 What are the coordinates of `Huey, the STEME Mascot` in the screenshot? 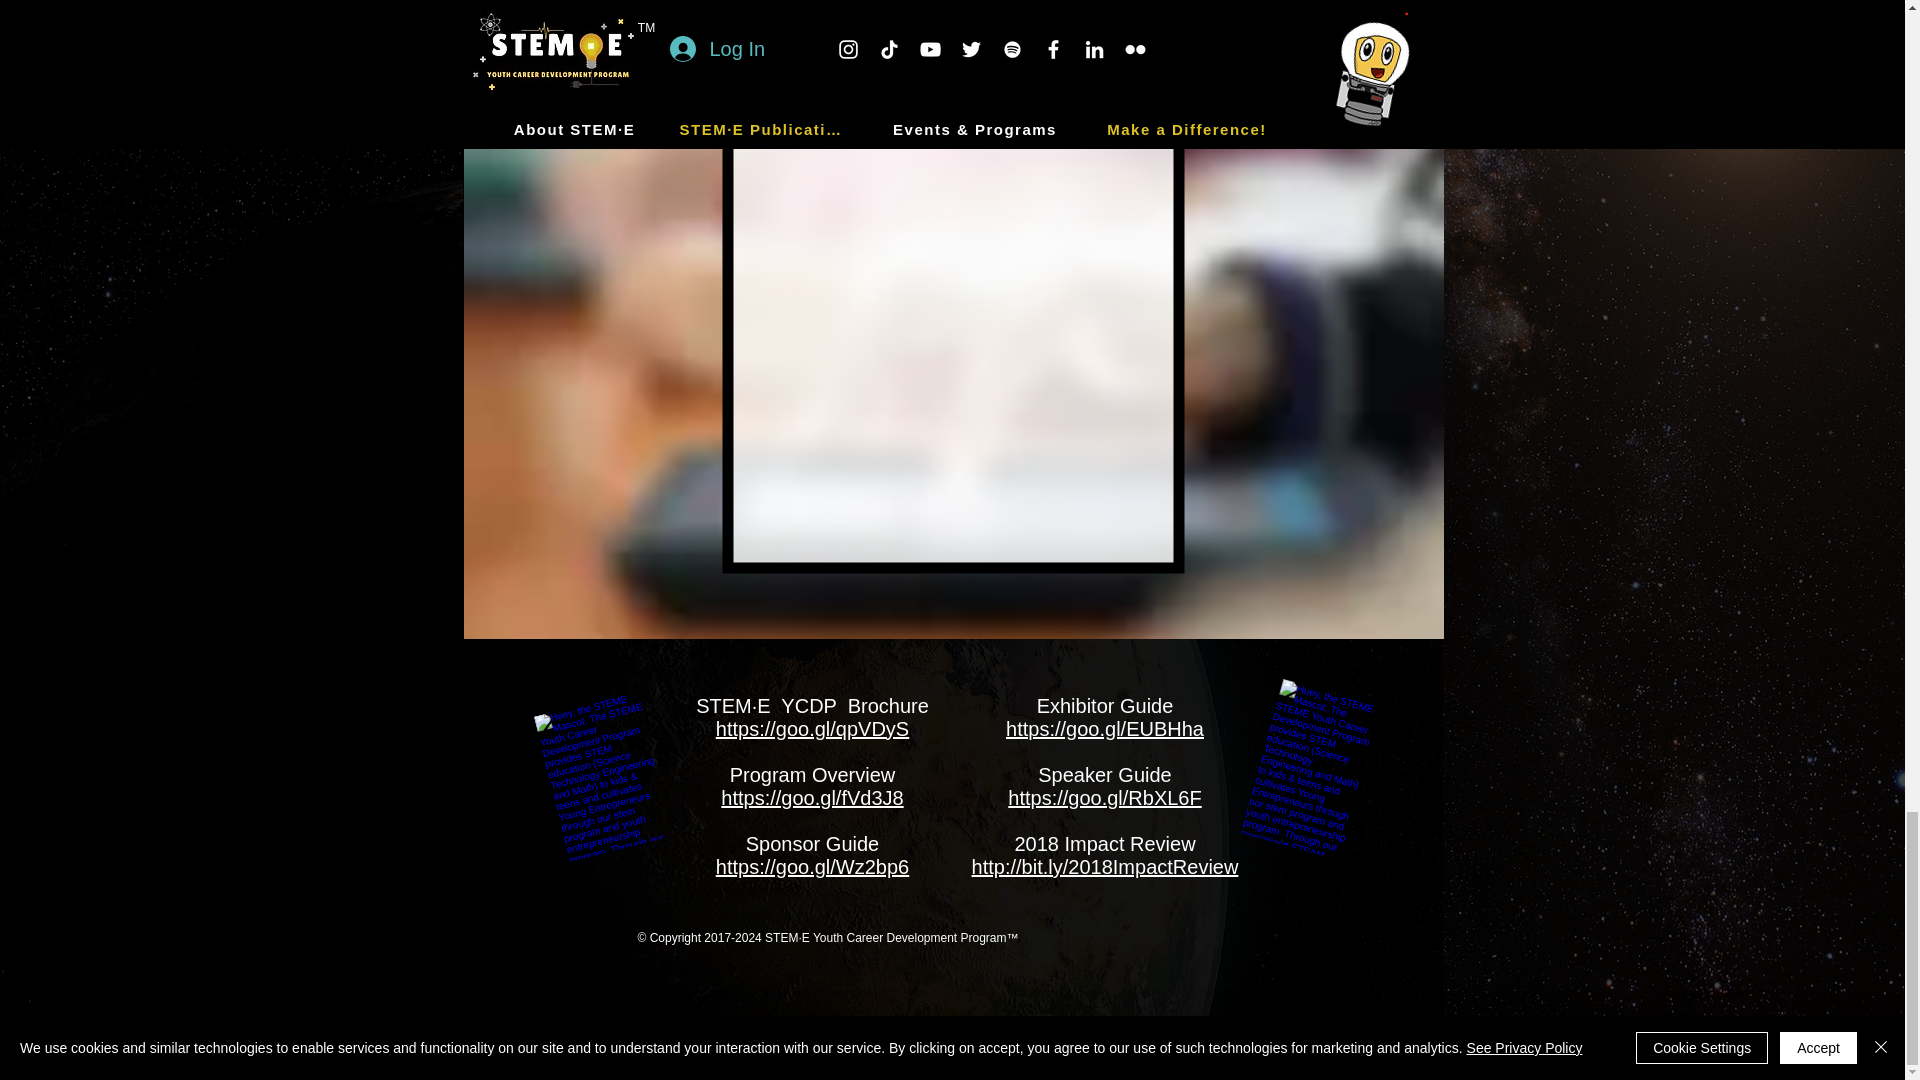 It's located at (1292, 759).